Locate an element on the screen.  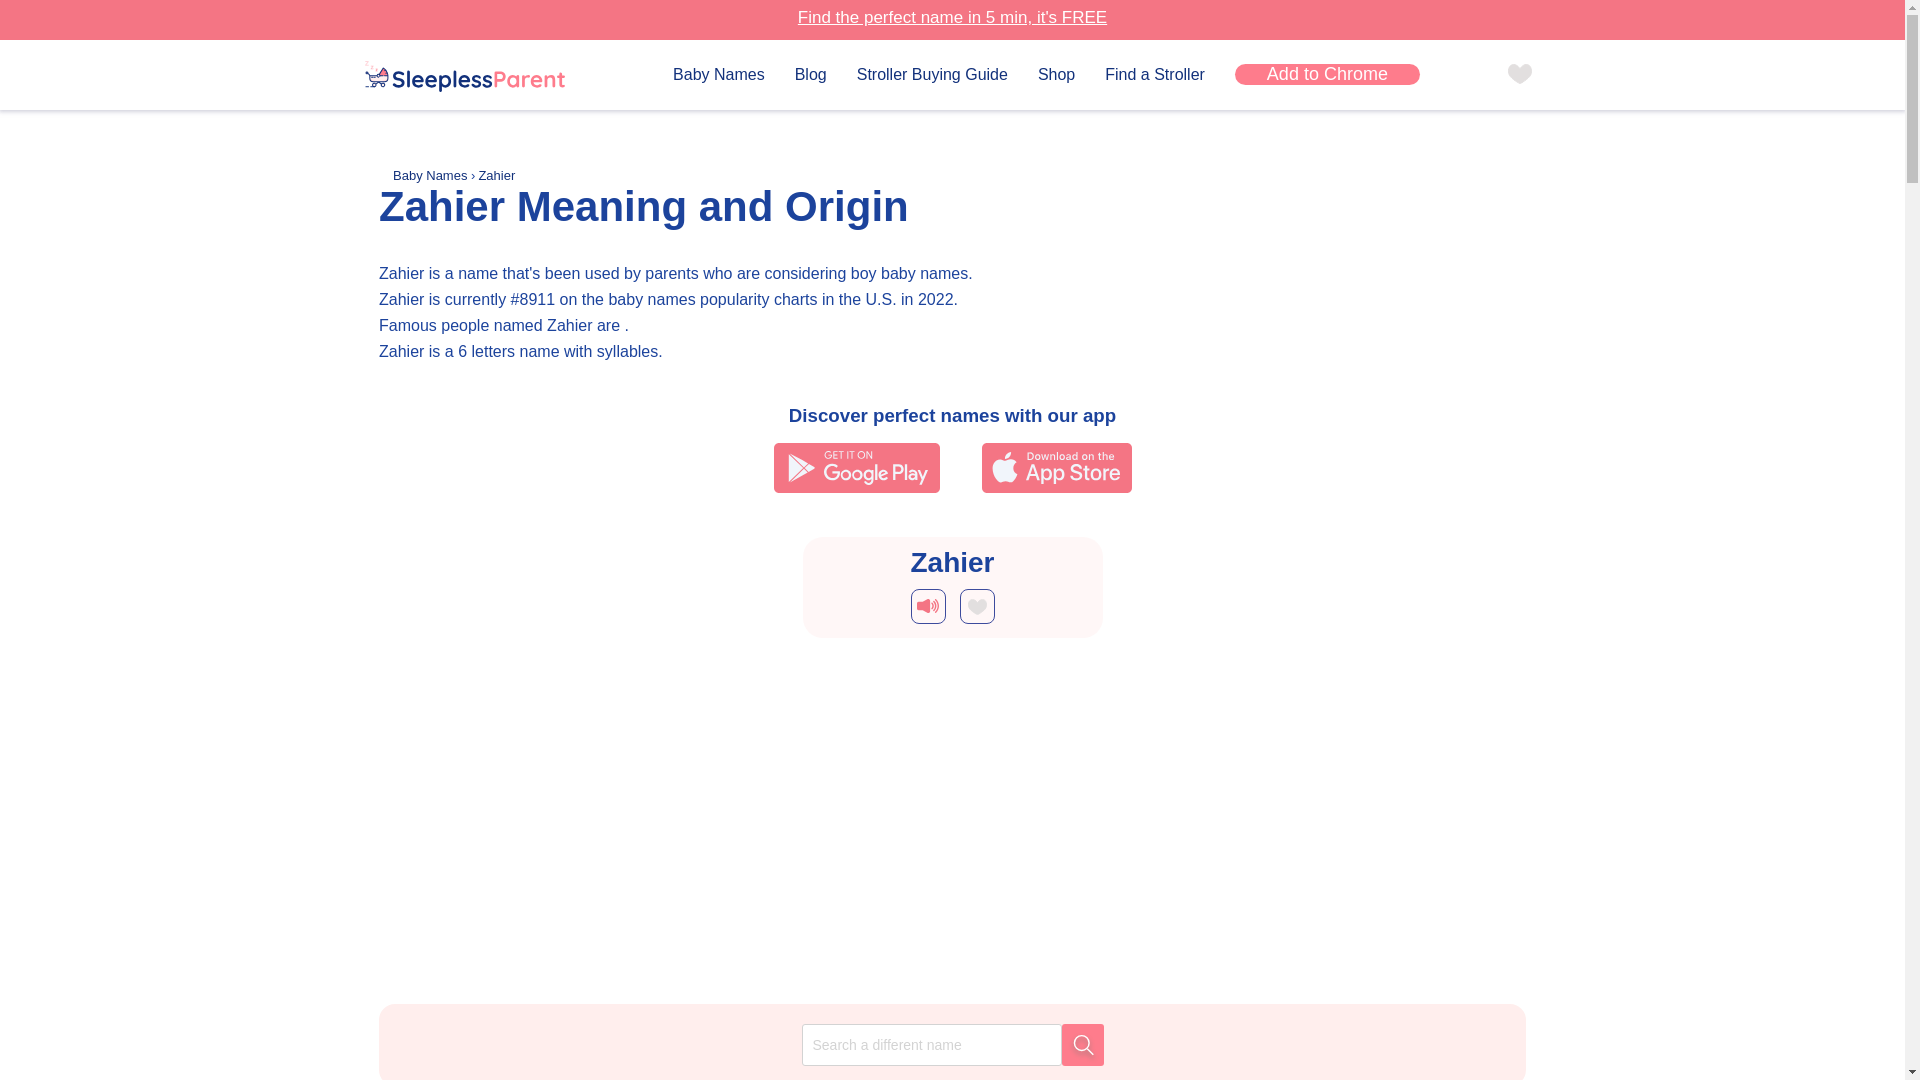
Zahier is located at coordinates (496, 175).